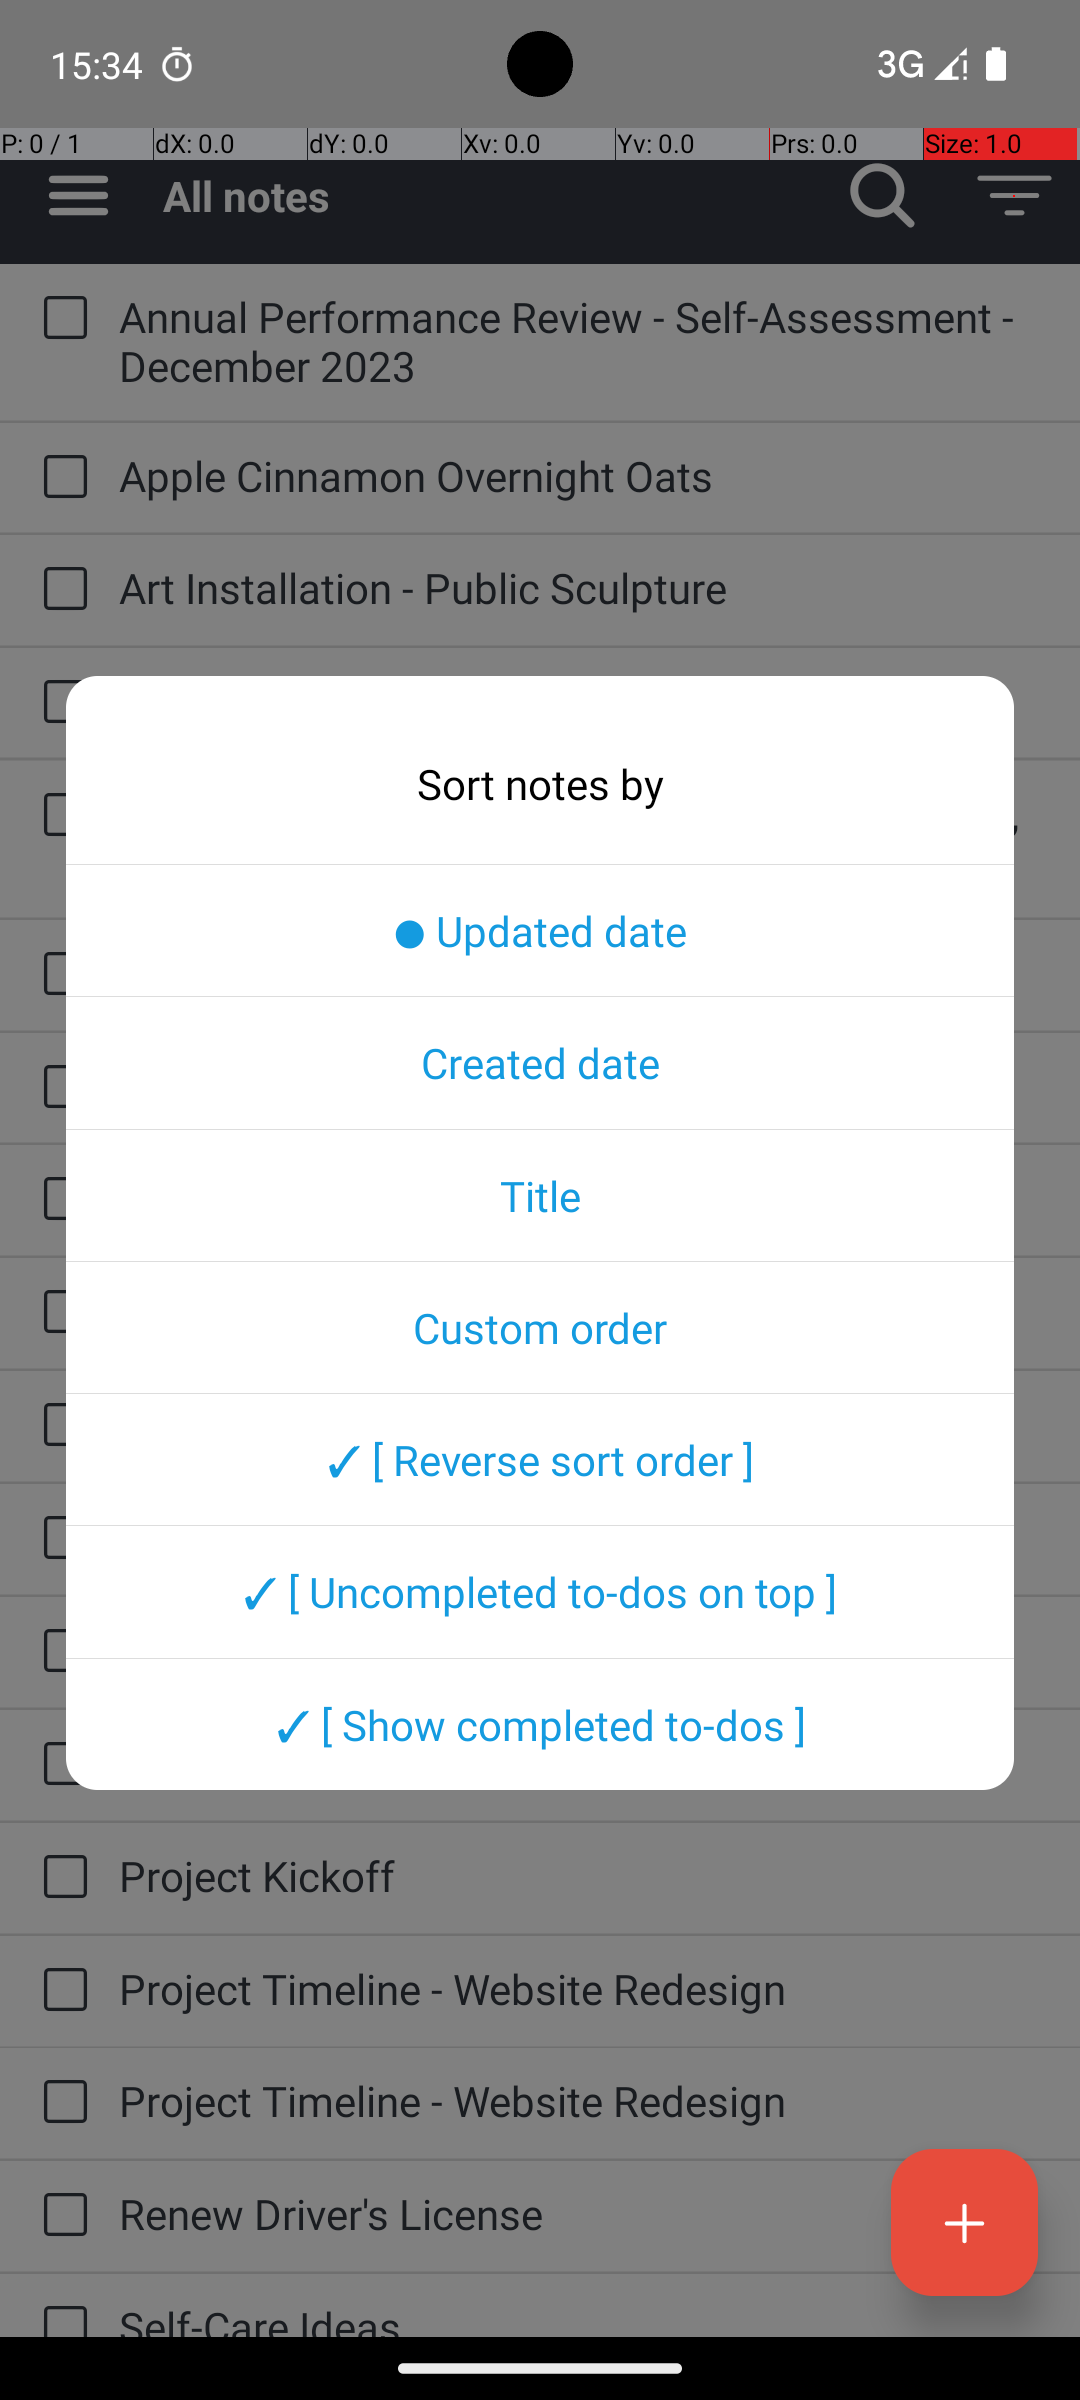  I want to click on Custom order, so click(540, 1327).